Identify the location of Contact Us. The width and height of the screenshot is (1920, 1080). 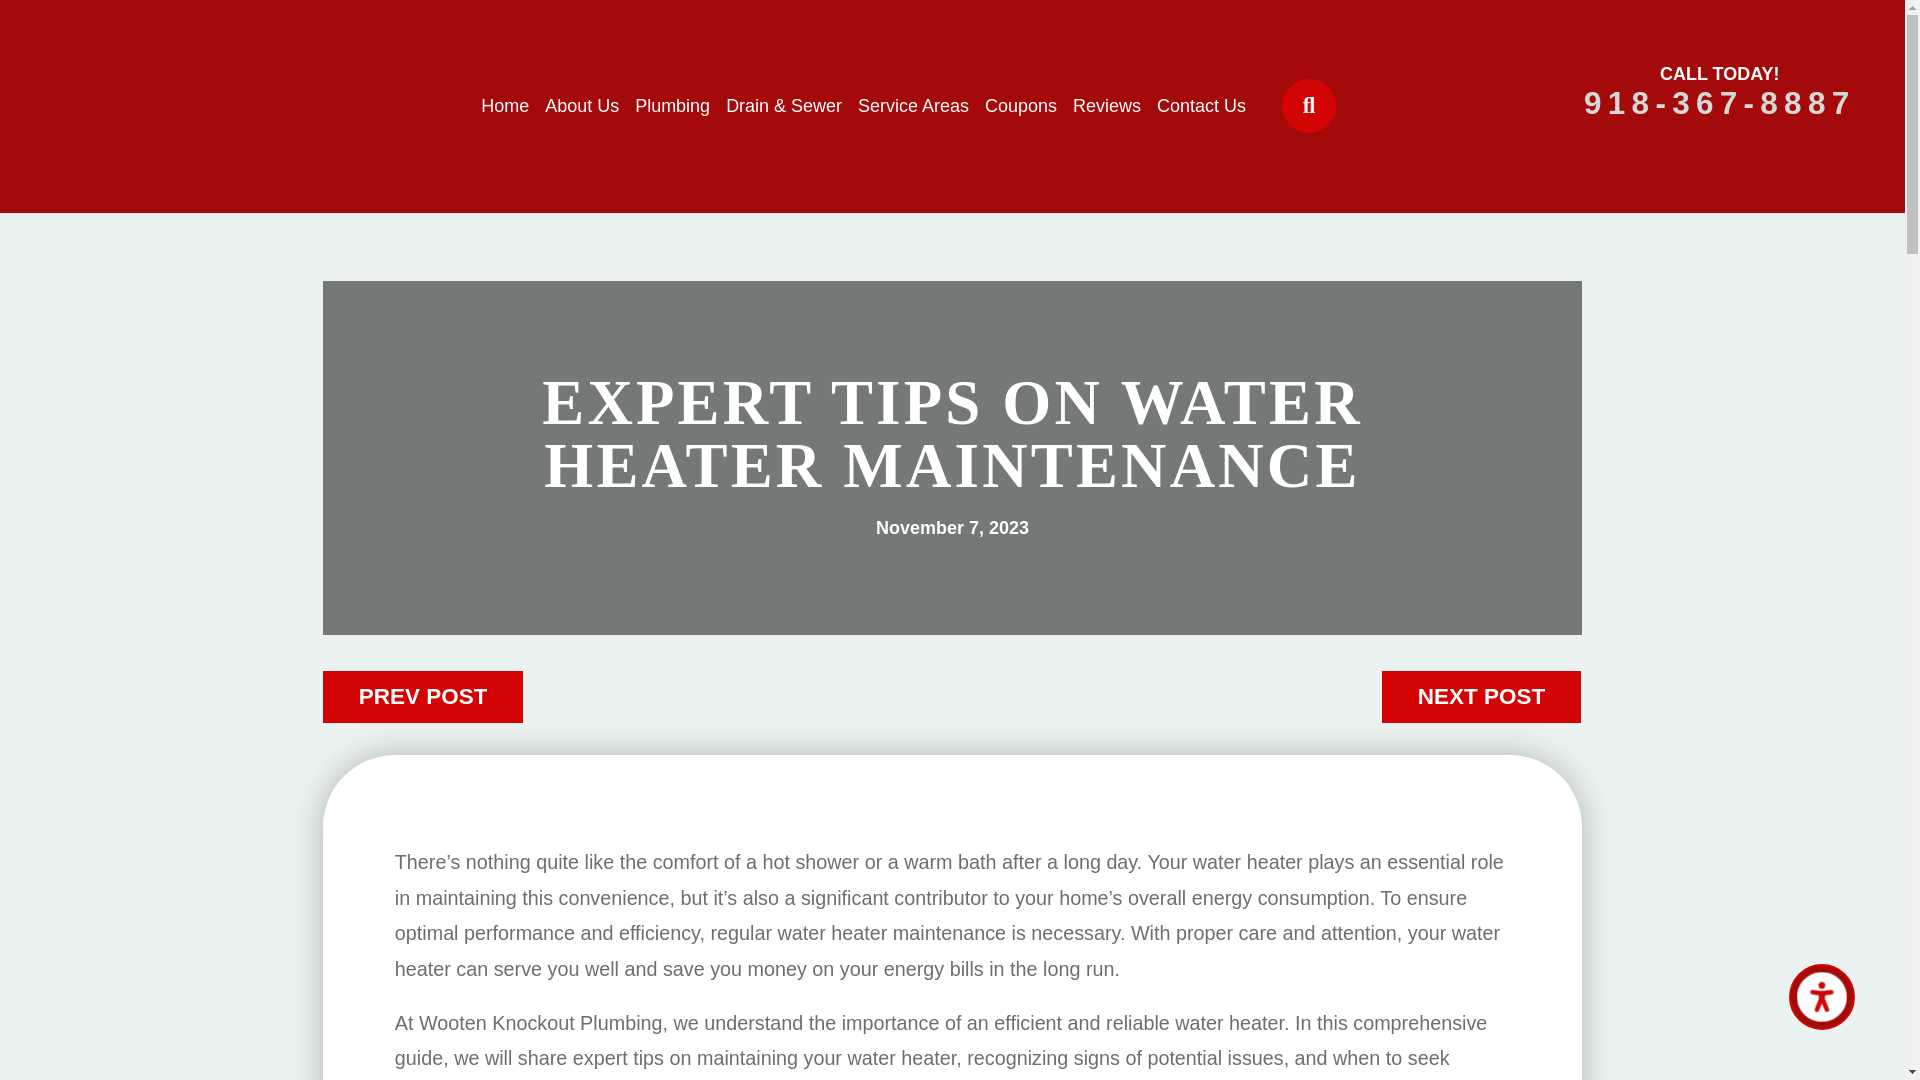
(1202, 106).